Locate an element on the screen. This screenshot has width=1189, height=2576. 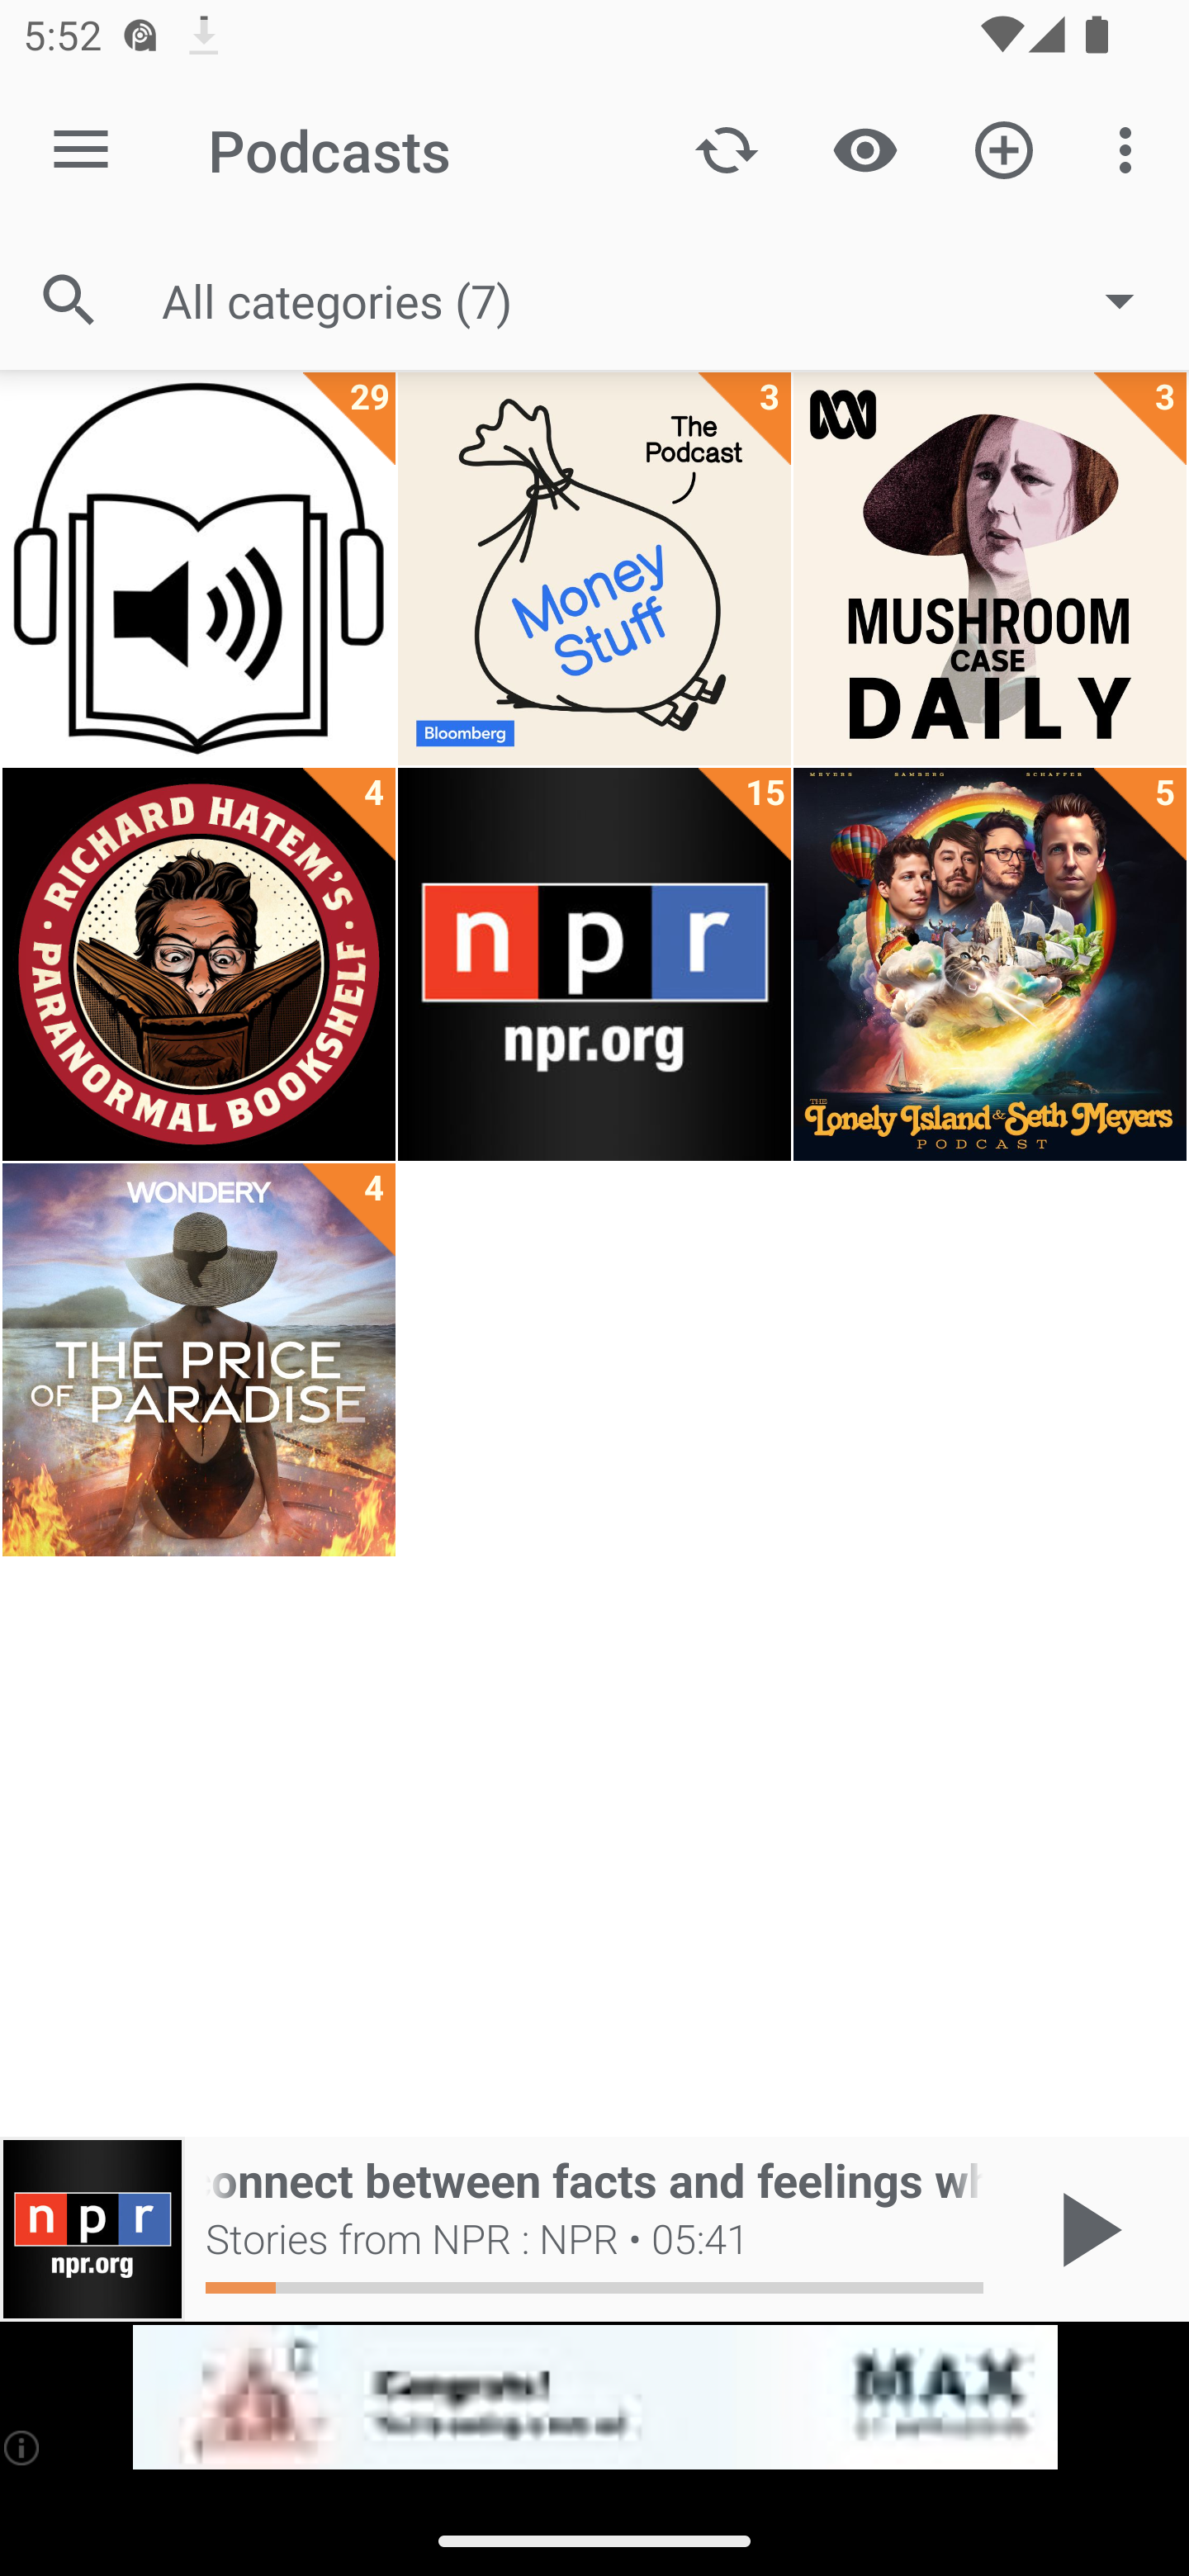
Stories from NPR : NPR 15 is located at coordinates (594, 964).